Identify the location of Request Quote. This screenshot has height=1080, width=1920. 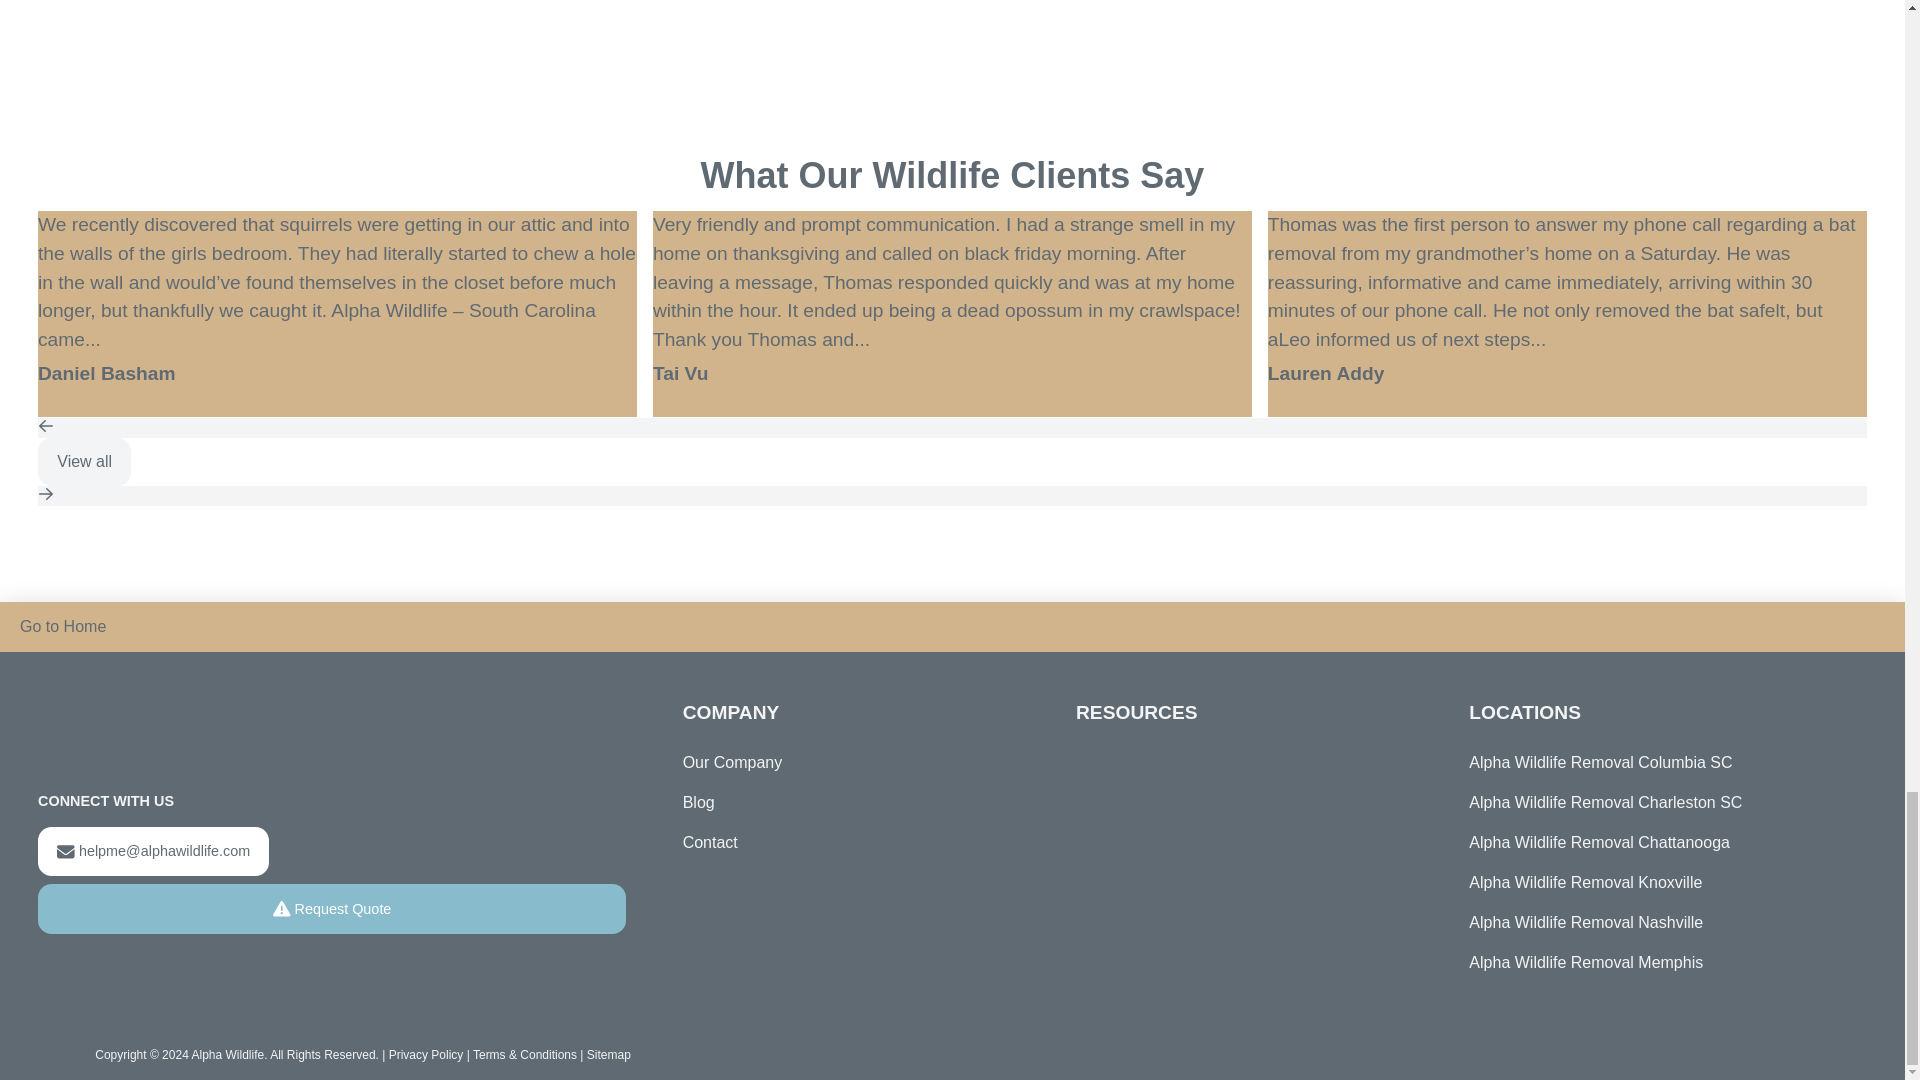
(332, 909).